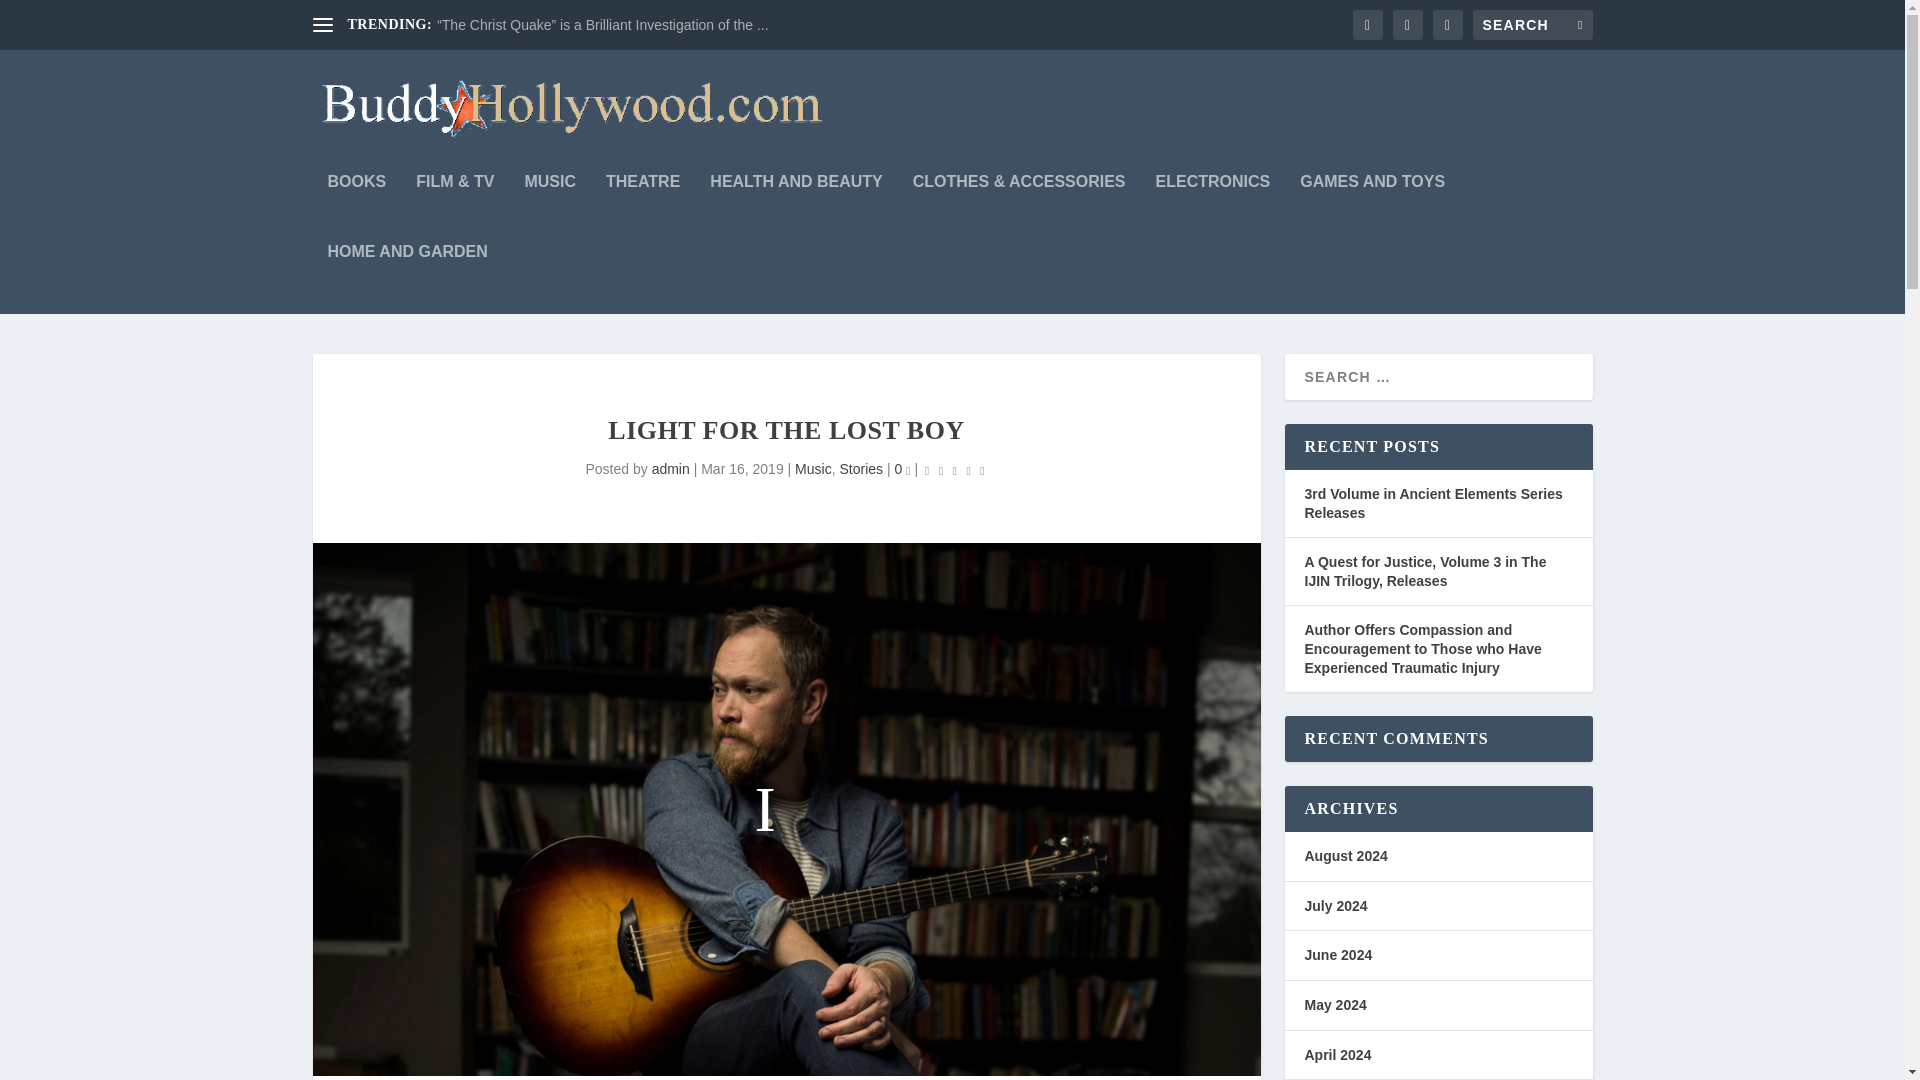 The image size is (1920, 1080). What do you see at coordinates (812, 469) in the screenshot?
I see `Music` at bounding box center [812, 469].